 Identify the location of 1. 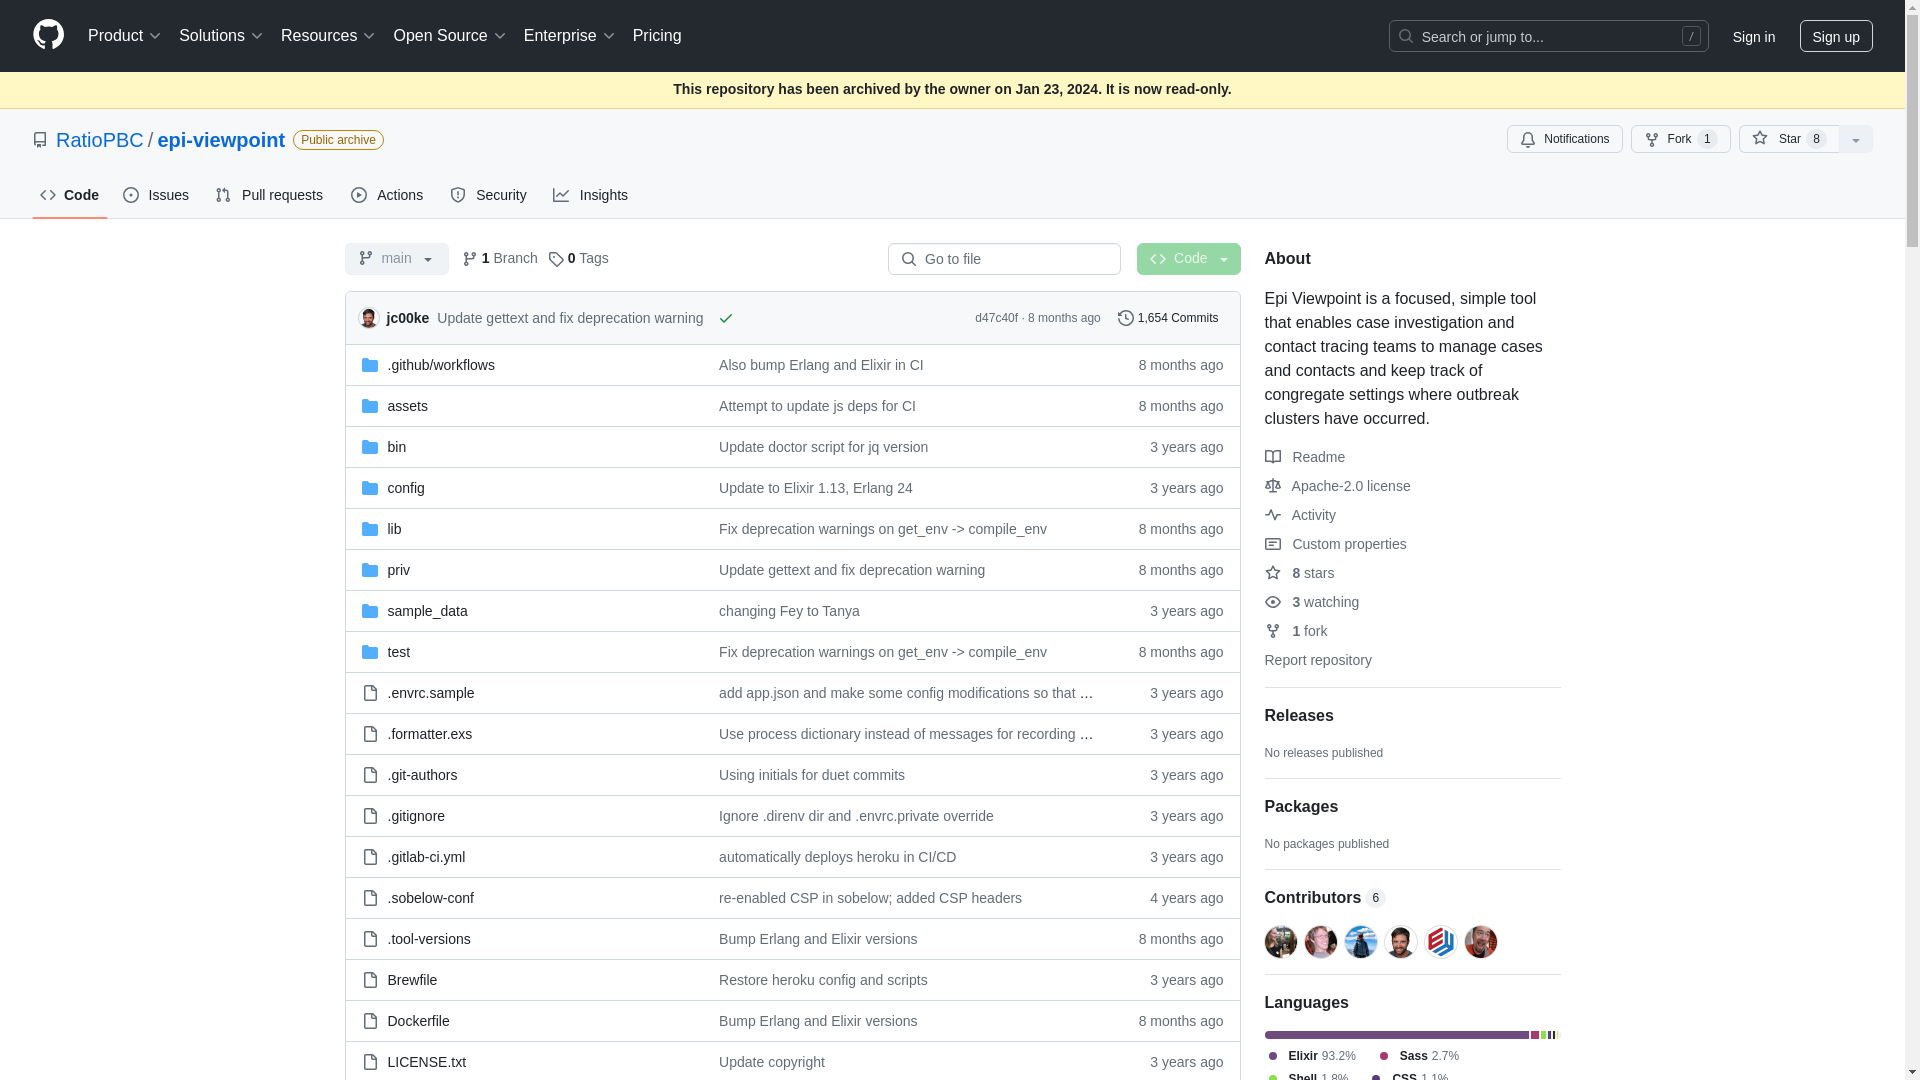
(1708, 138).